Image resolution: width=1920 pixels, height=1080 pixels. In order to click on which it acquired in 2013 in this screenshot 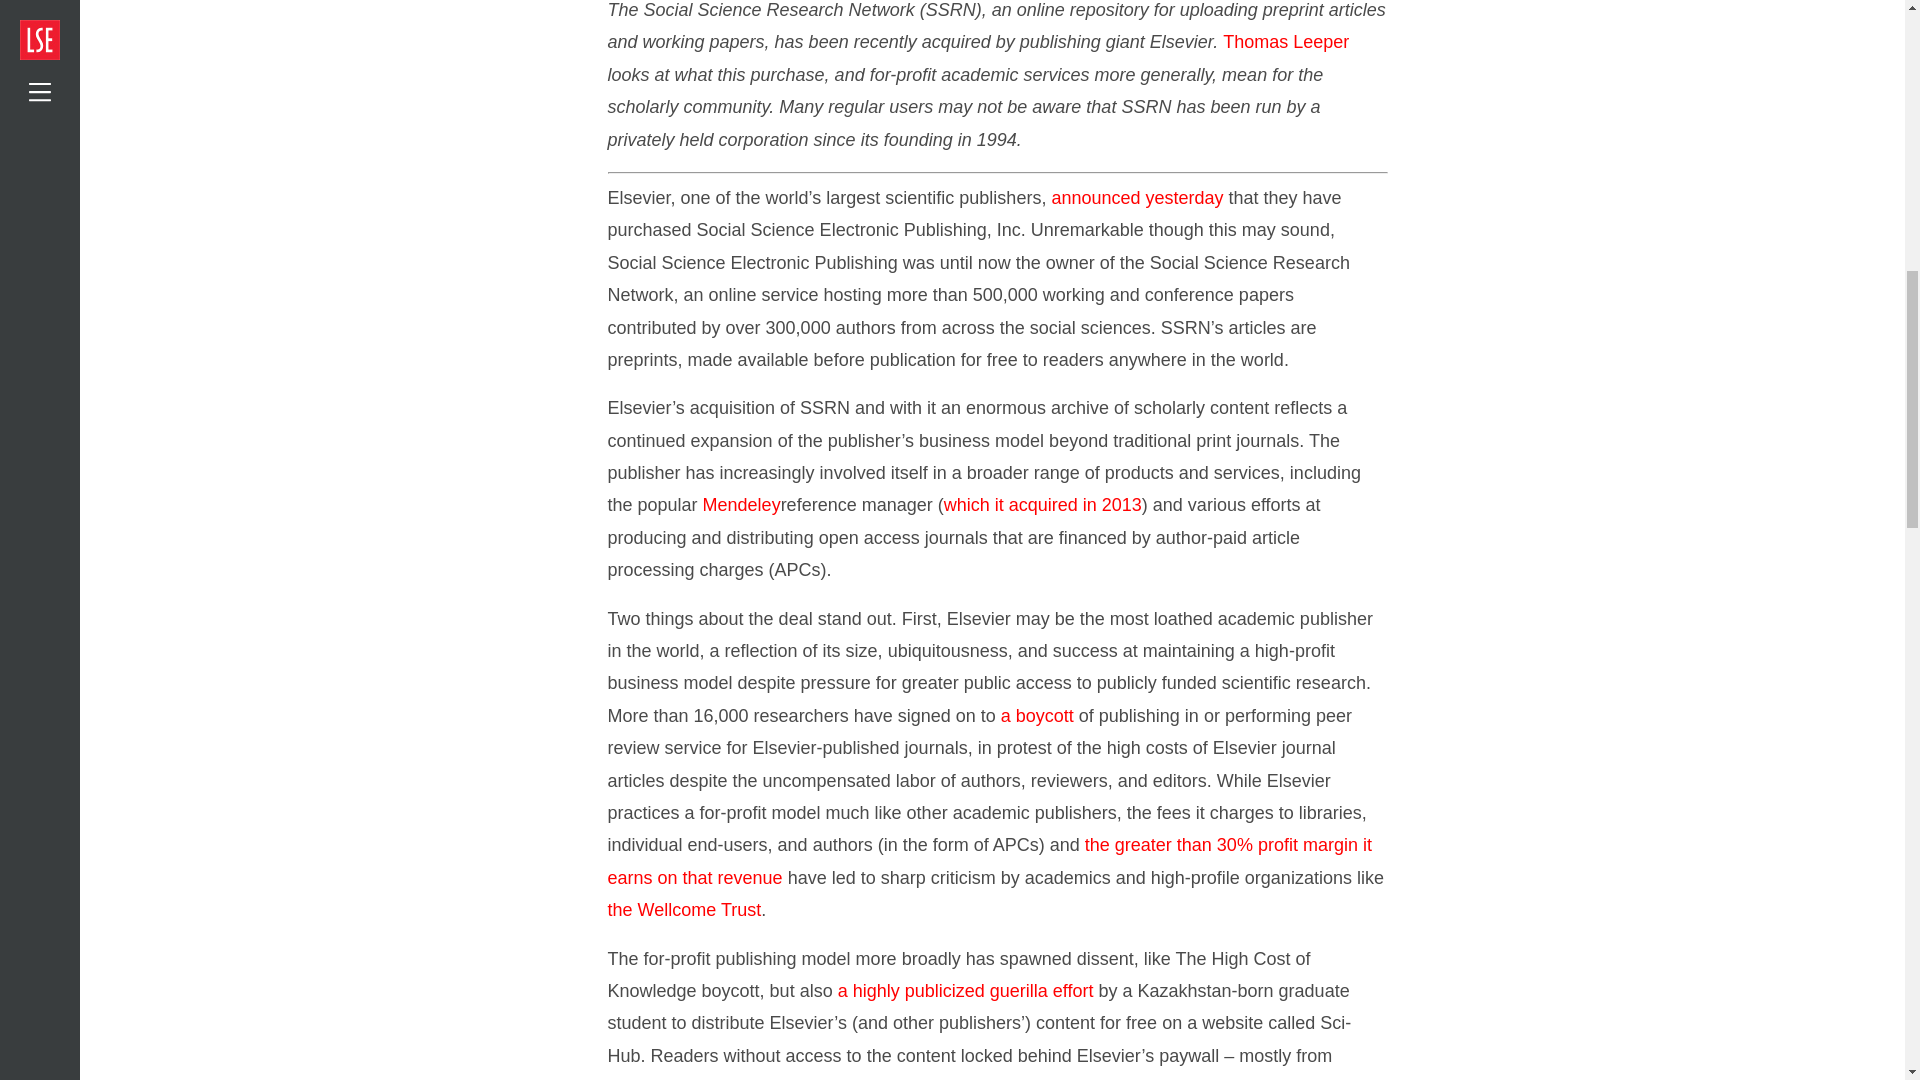, I will do `click(1043, 504)`.